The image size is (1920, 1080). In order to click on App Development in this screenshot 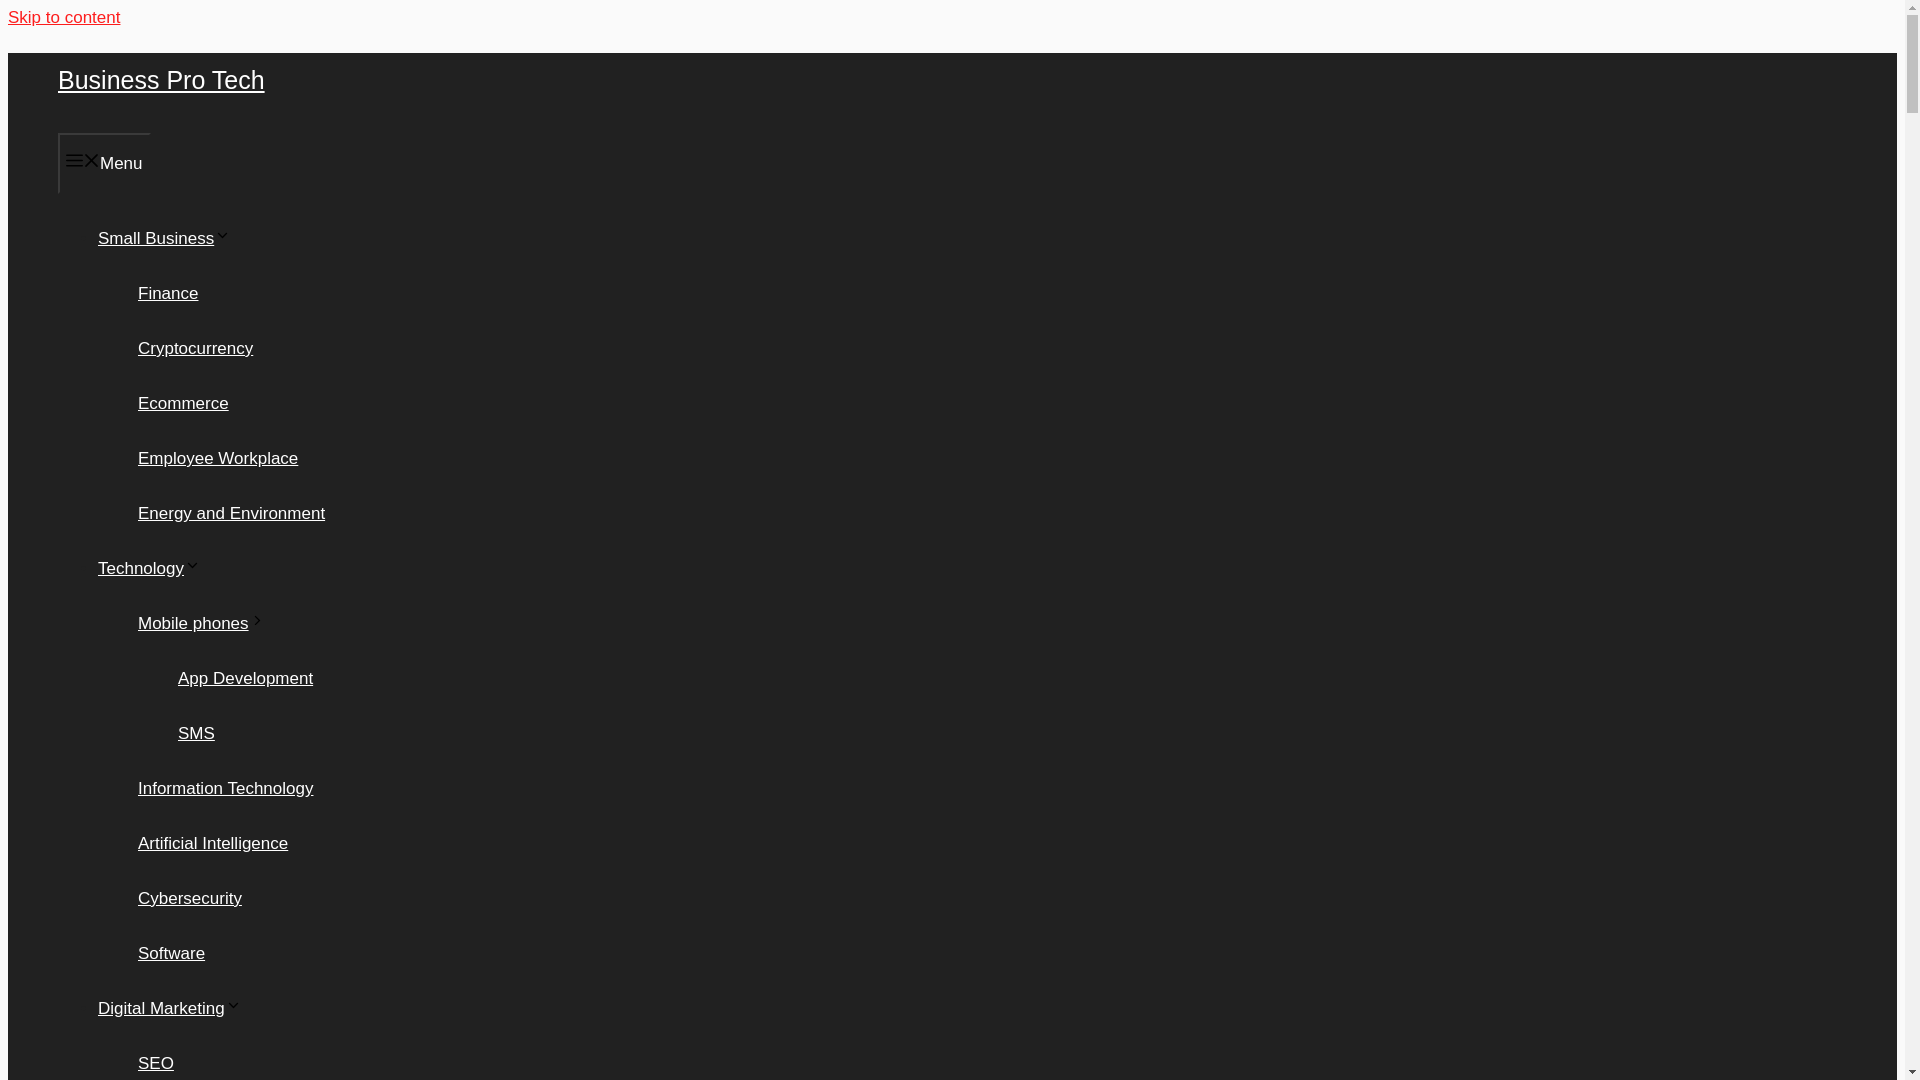, I will do `click(245, 678)`.